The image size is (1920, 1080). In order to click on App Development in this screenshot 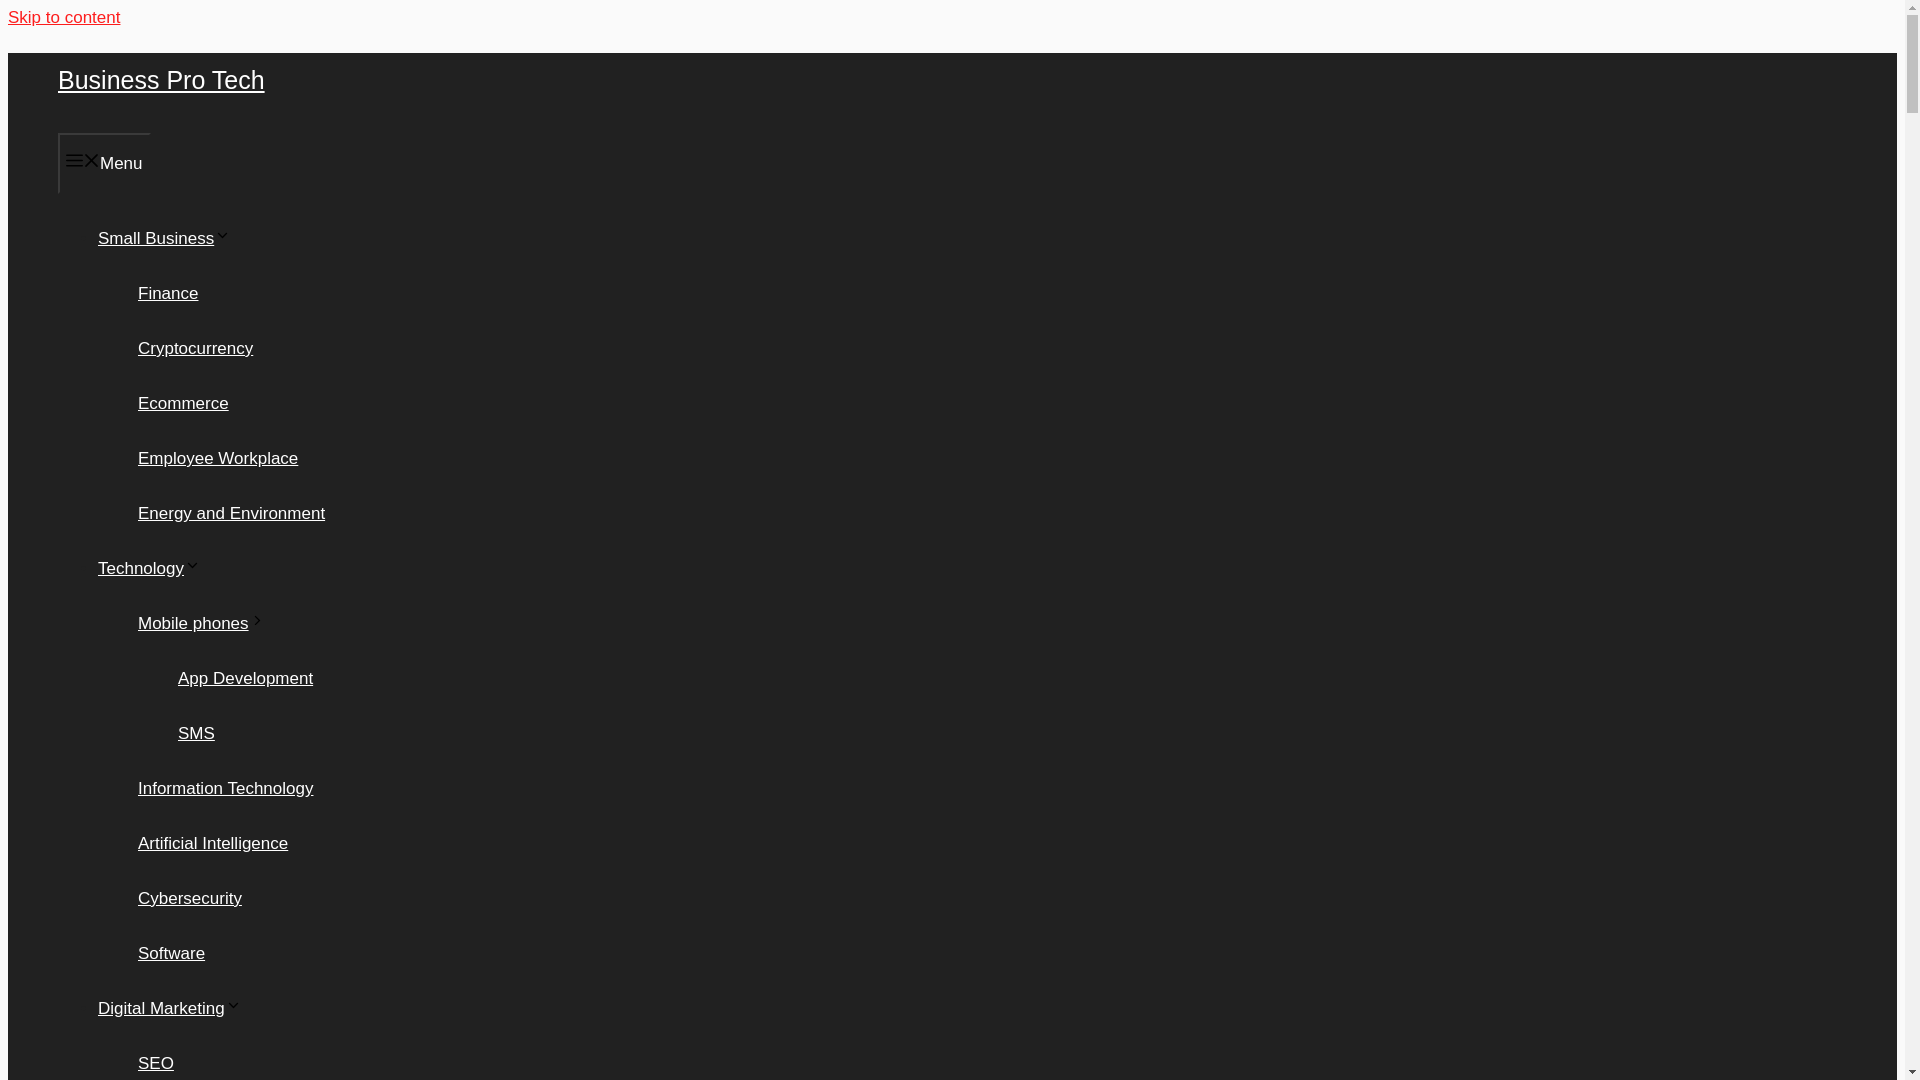, I will do `click(245, 678)`.